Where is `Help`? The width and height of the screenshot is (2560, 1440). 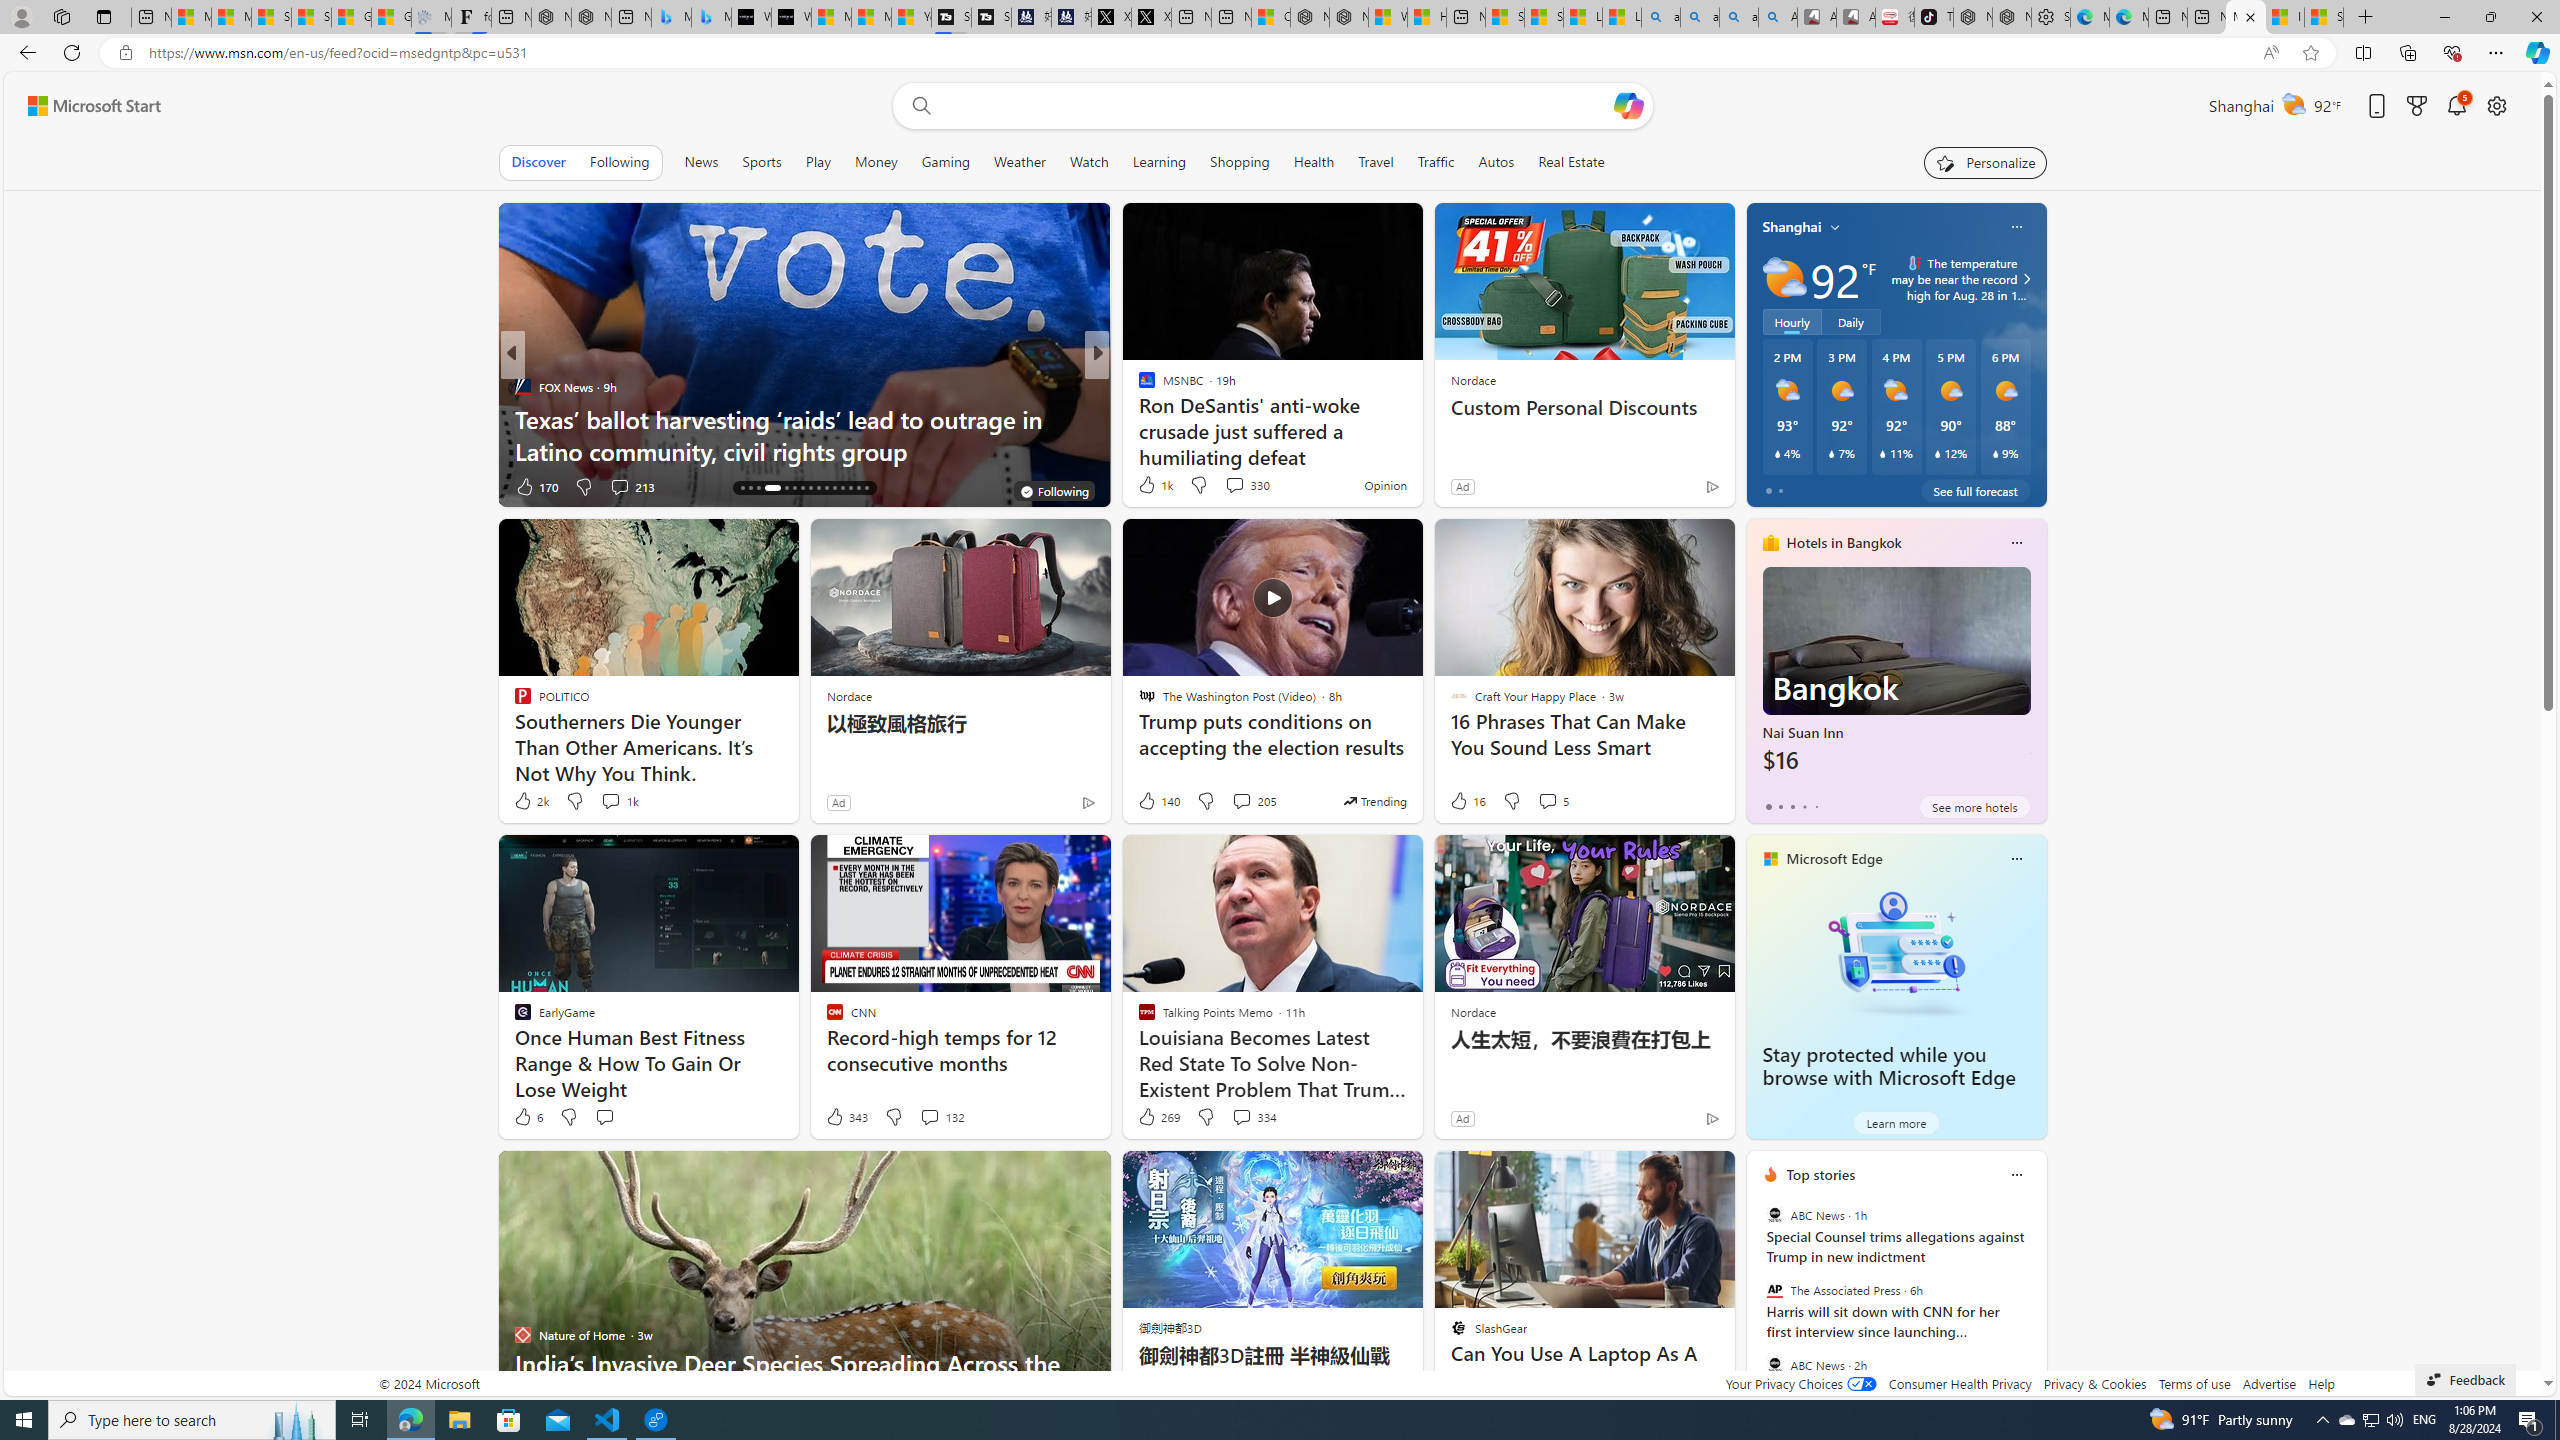 Help is located at coordinates (2322, 1384).